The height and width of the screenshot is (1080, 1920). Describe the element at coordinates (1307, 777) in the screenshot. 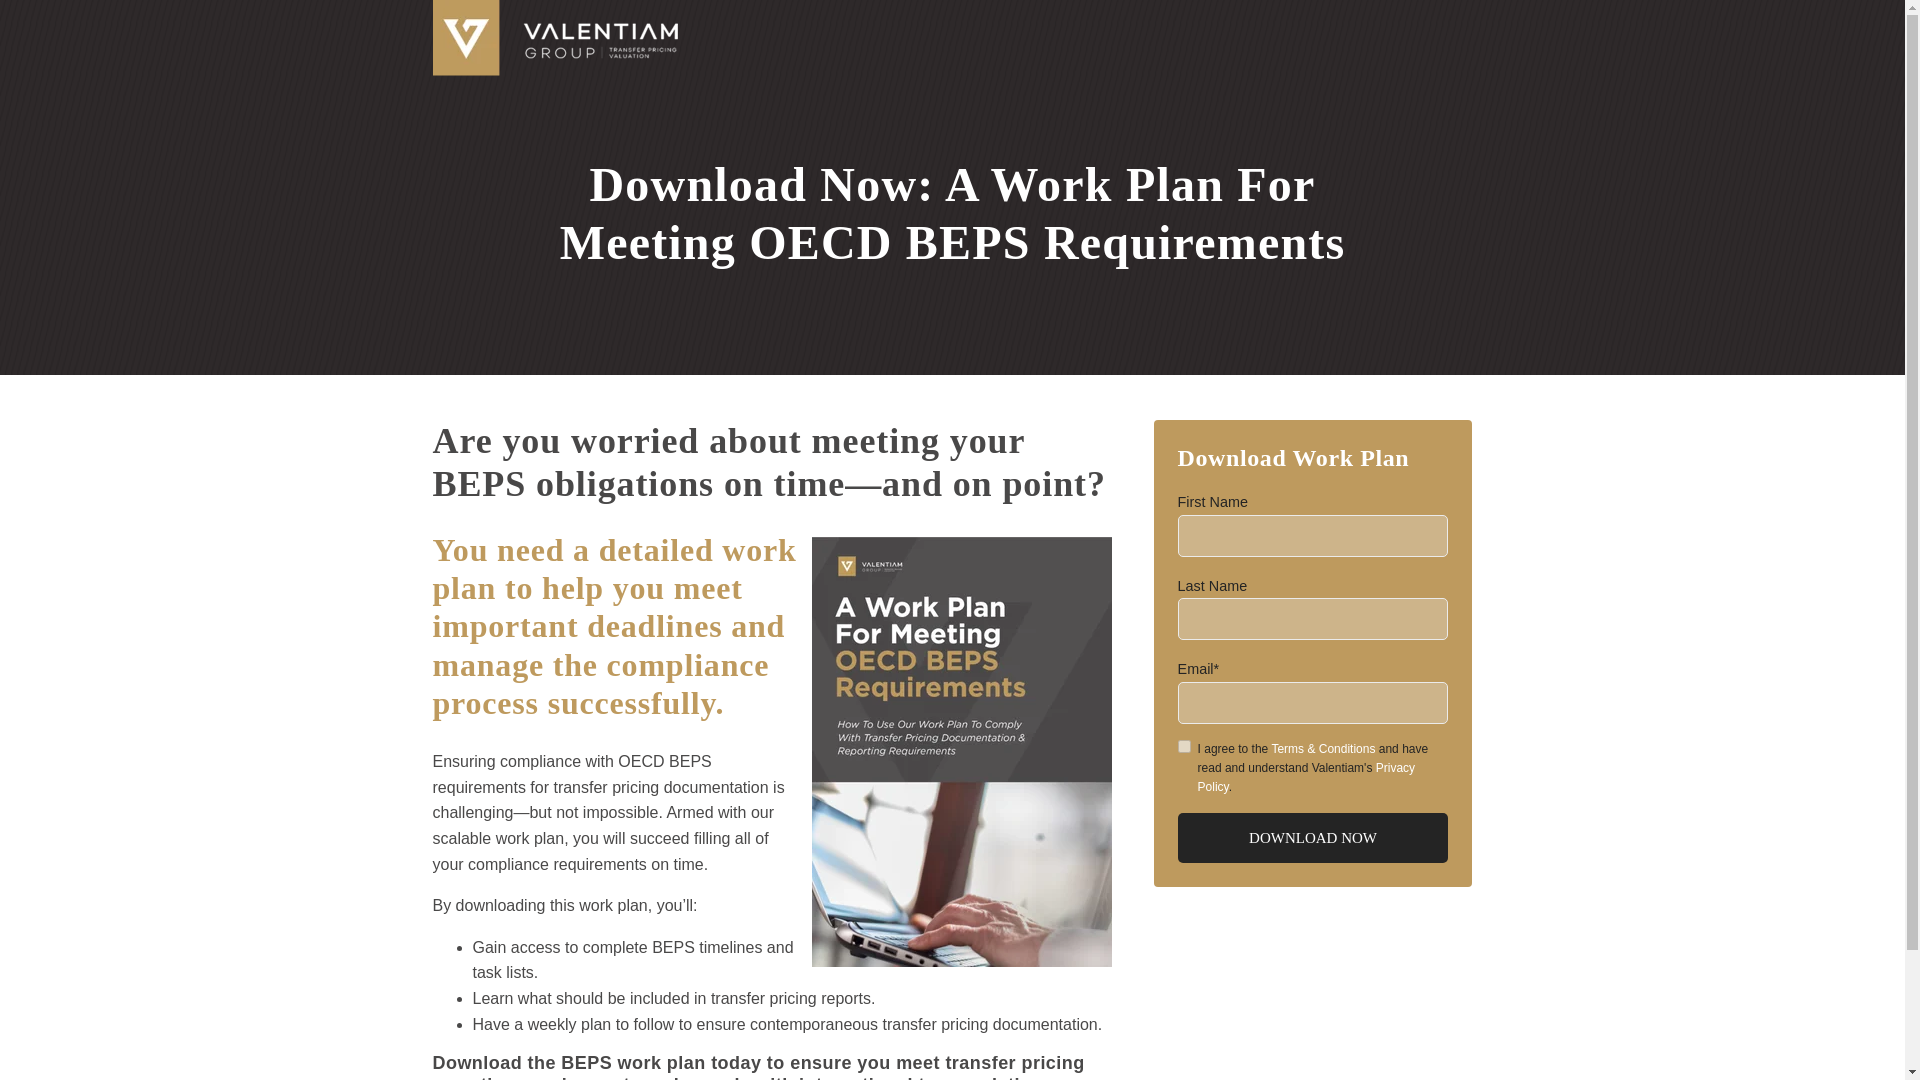

I see `Privacy Policy` at that location.